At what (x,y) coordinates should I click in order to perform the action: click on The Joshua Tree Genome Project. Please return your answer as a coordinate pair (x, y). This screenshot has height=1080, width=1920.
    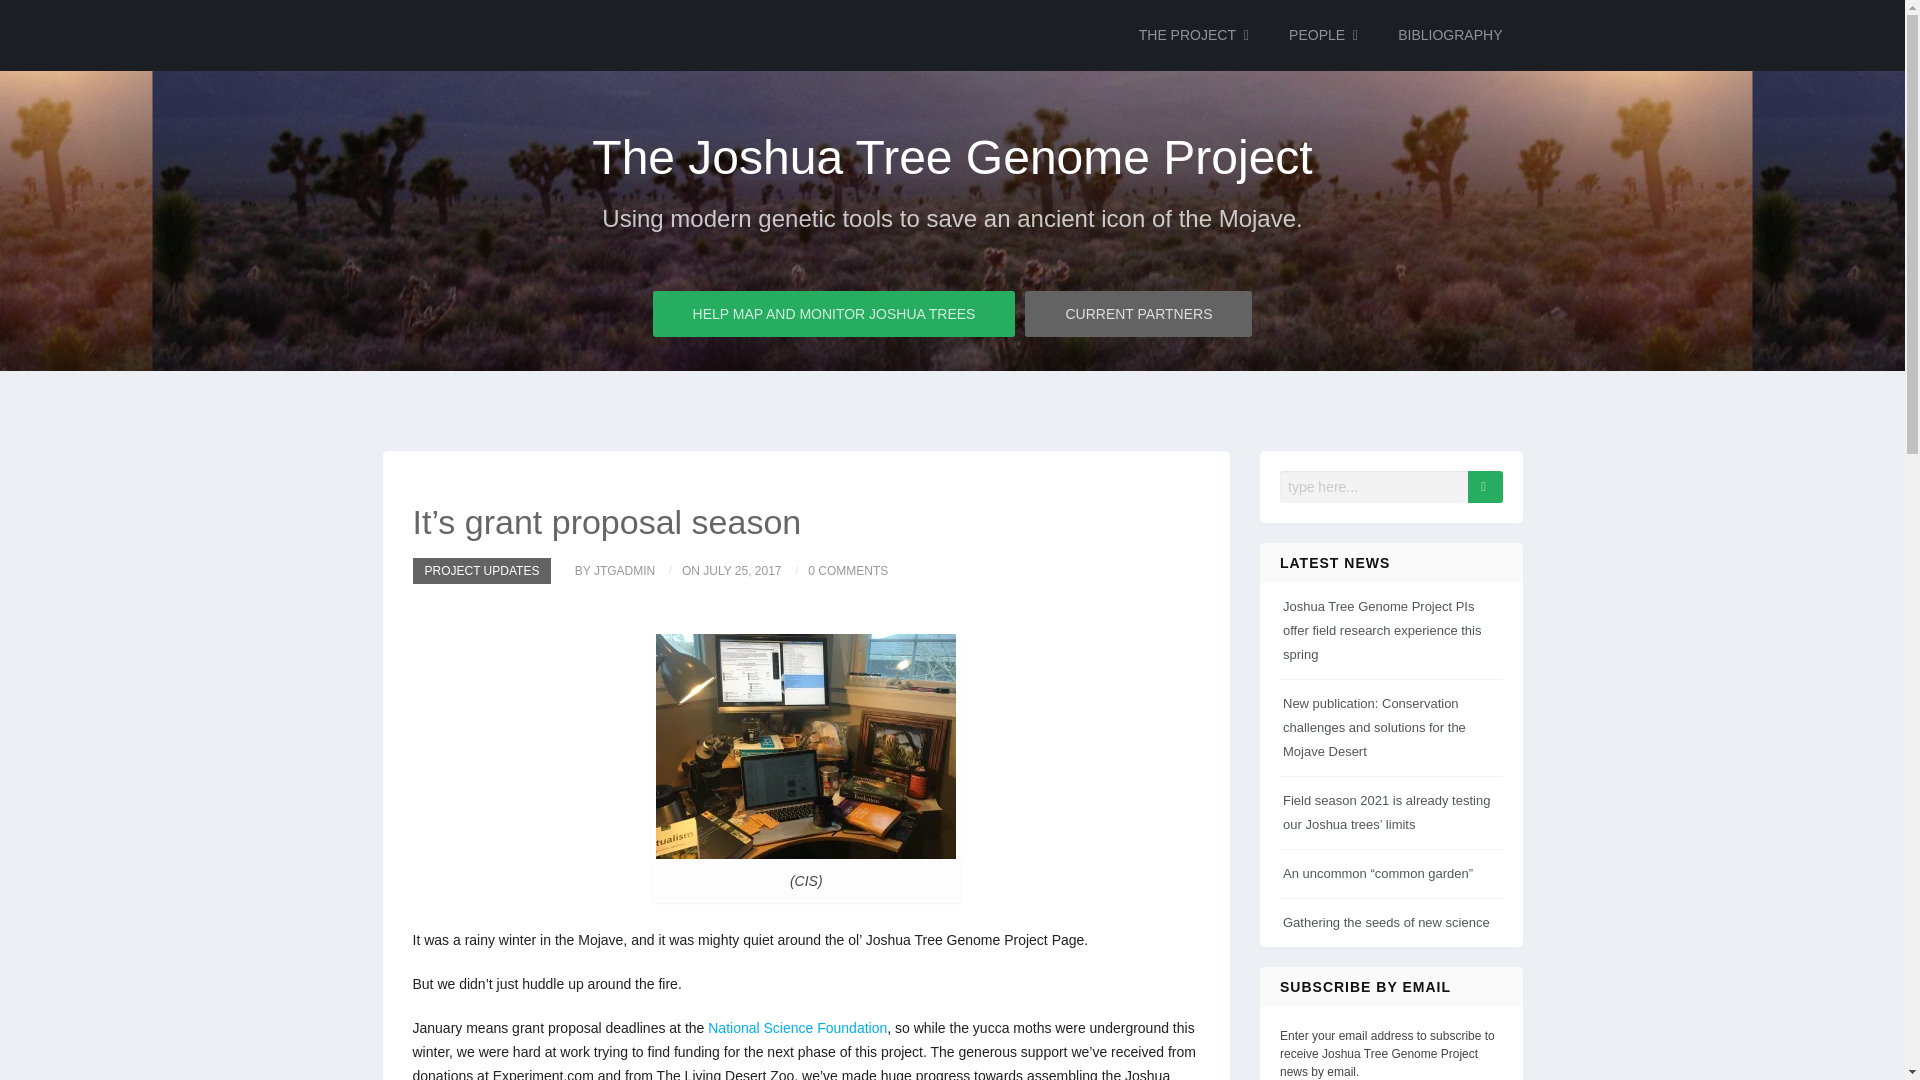
    Looking at the image, I should click on (952, 158).